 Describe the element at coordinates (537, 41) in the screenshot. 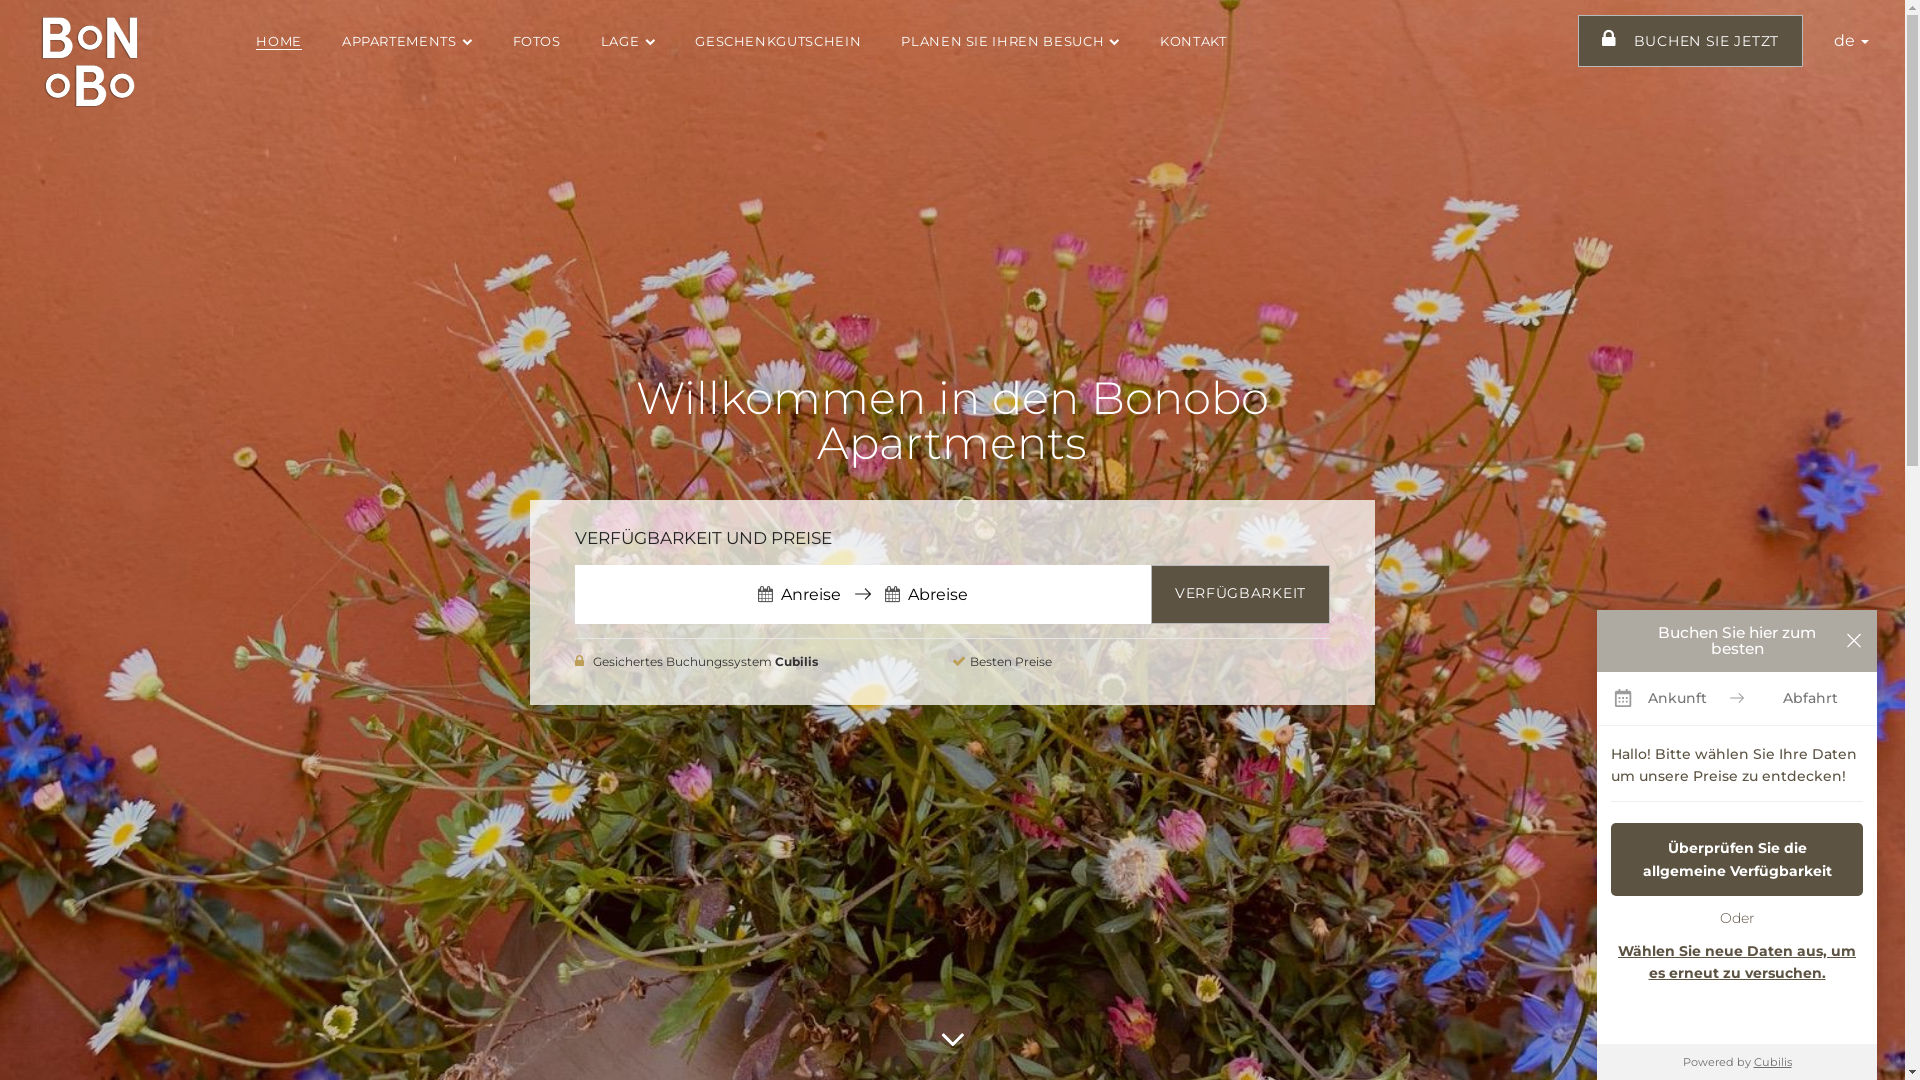

I see `FOTOS` at that location.